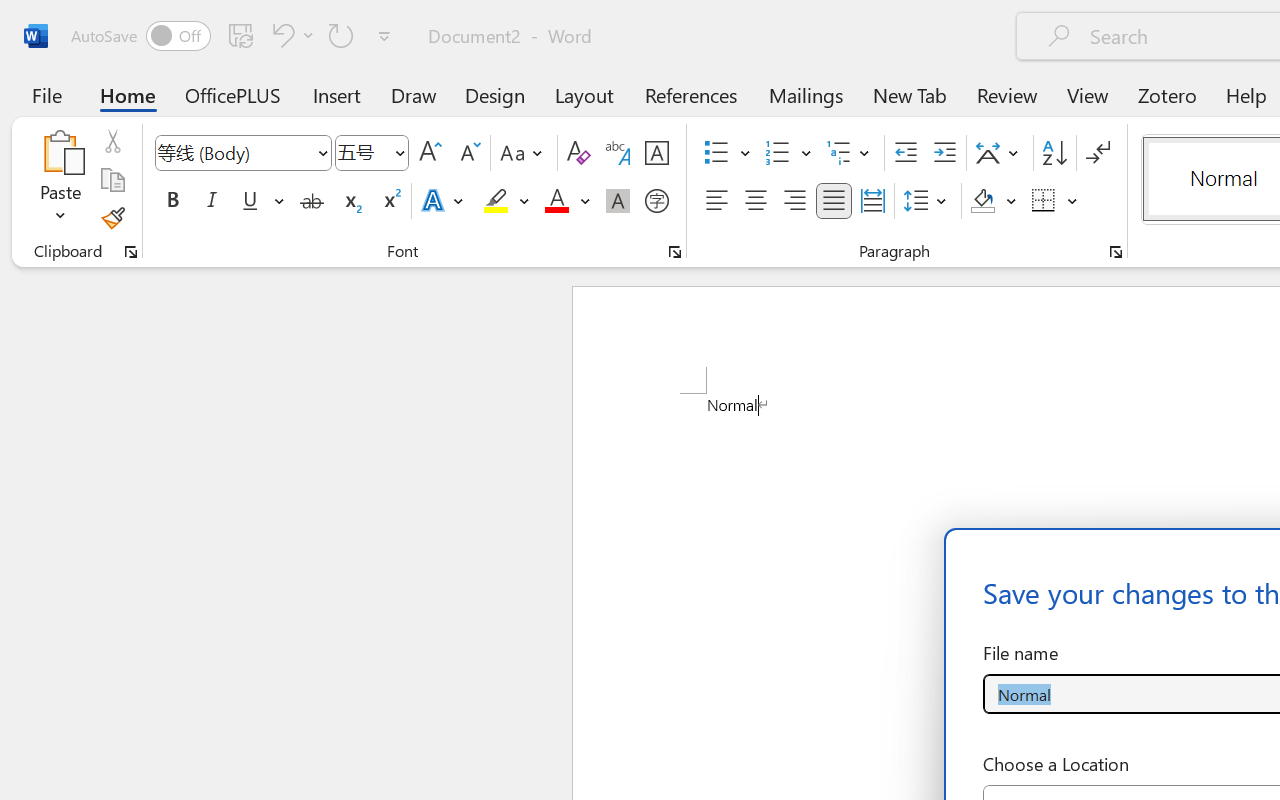 The height and width of the screenshot is (800, 1280). I want to click on Decrease Indent, so click(906, 153).